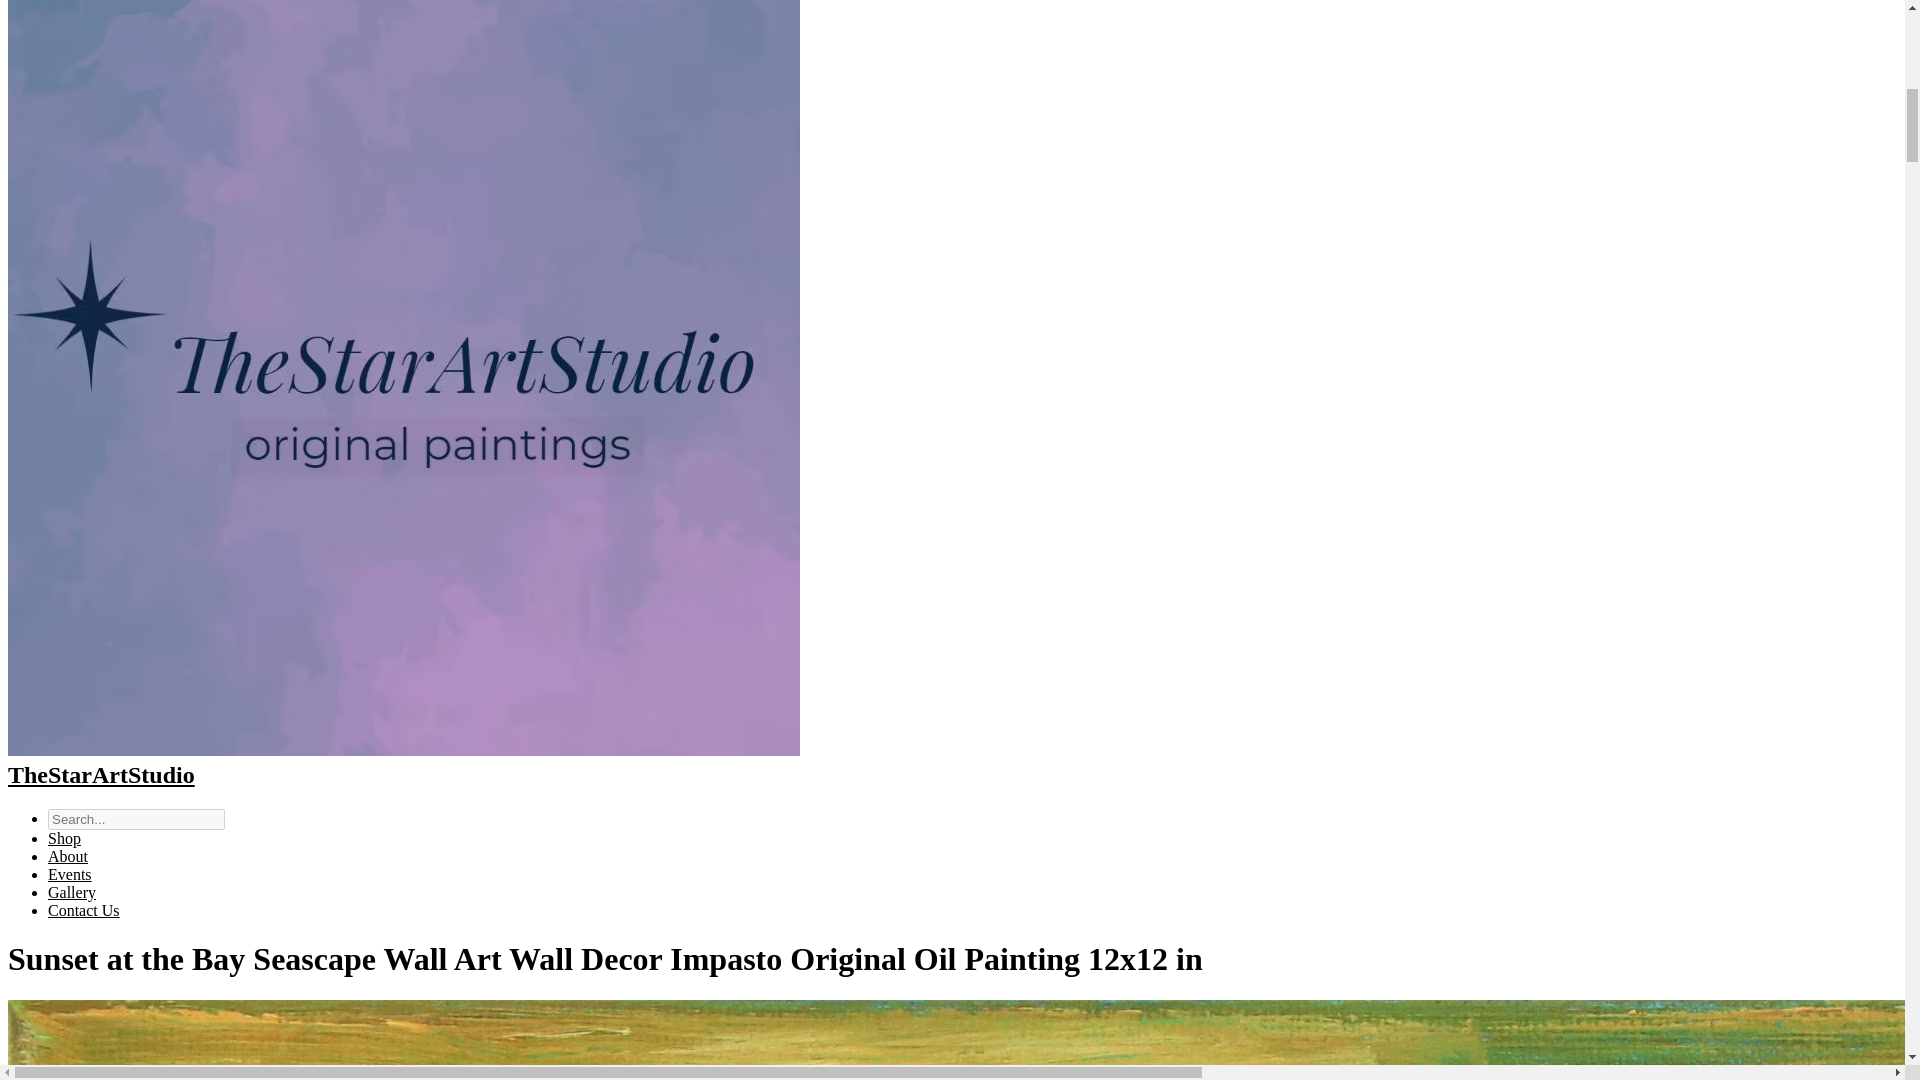 The height and width of the screenshot is (1080, 1920). Describe the element at coordinates (64, 838) in the screenshot. I see `Shop` at that location.